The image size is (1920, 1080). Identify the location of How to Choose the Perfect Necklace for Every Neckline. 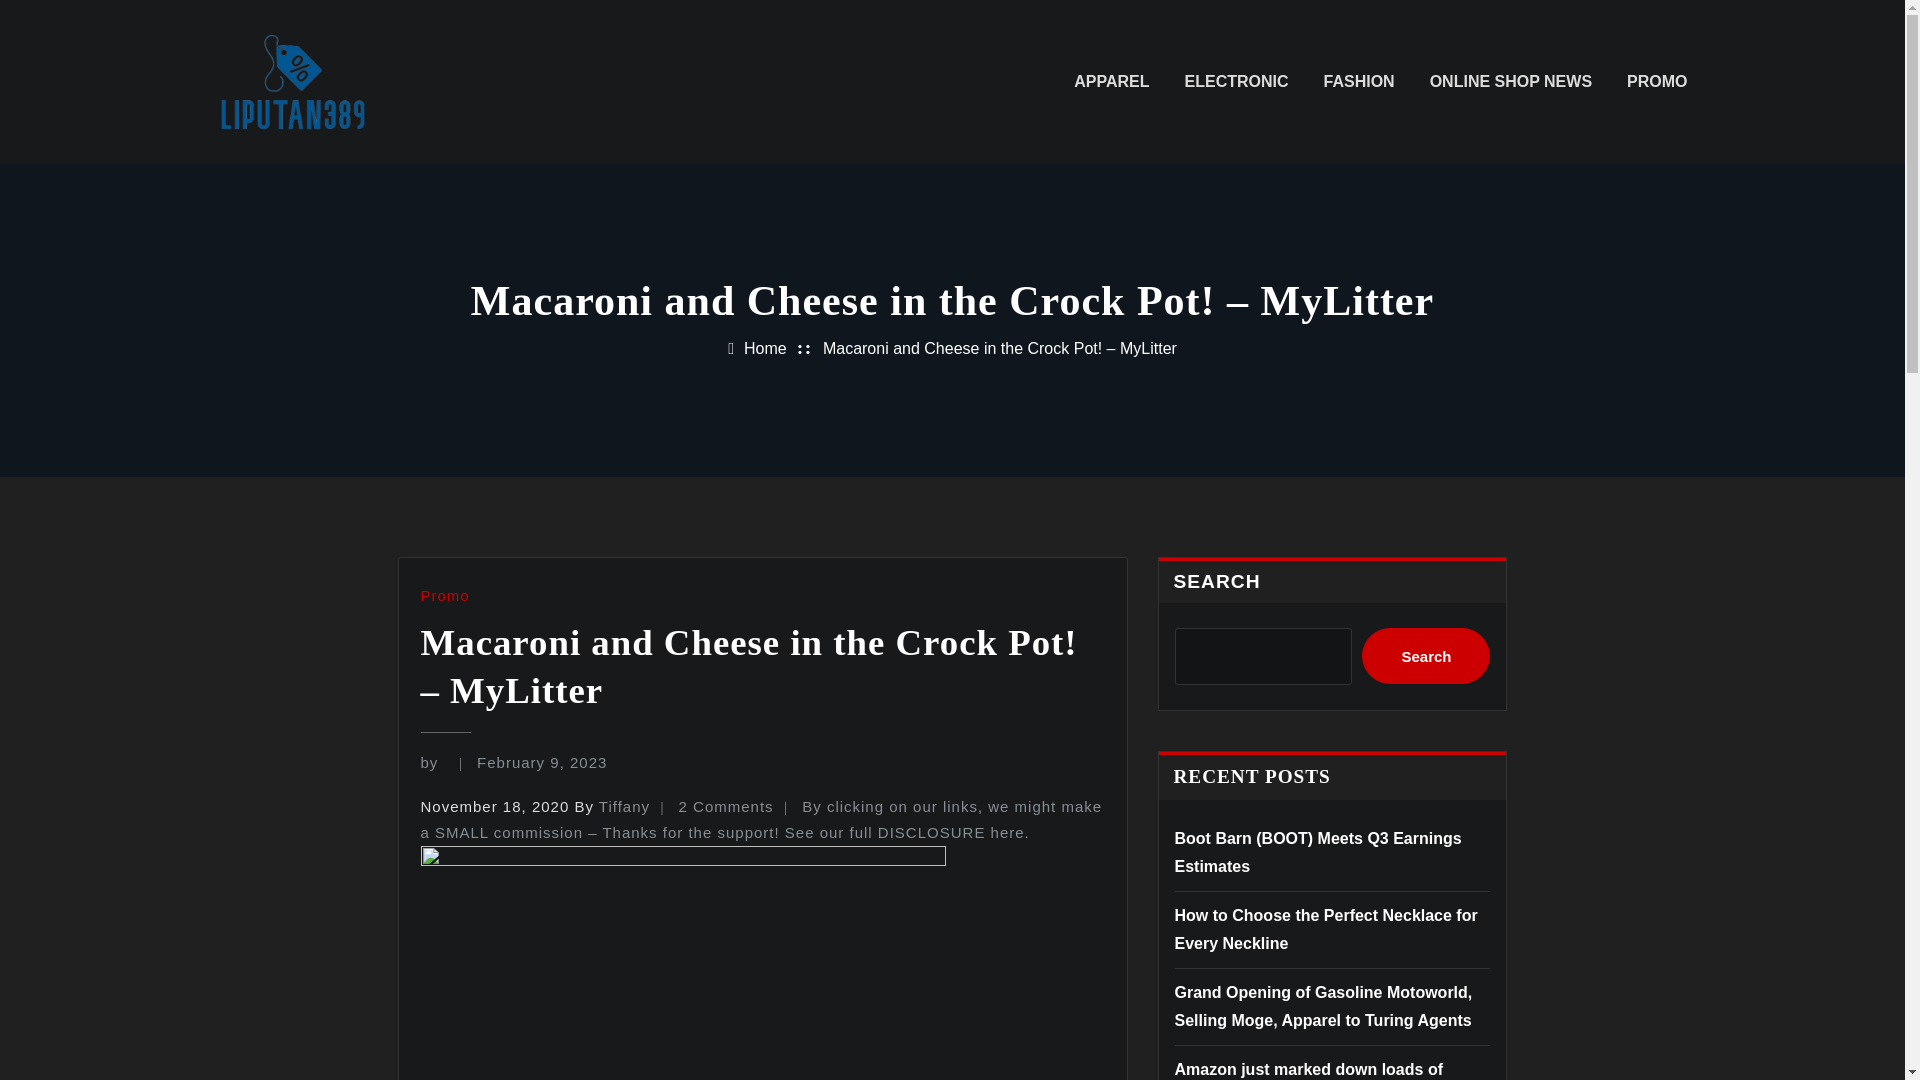
(1324, 929).